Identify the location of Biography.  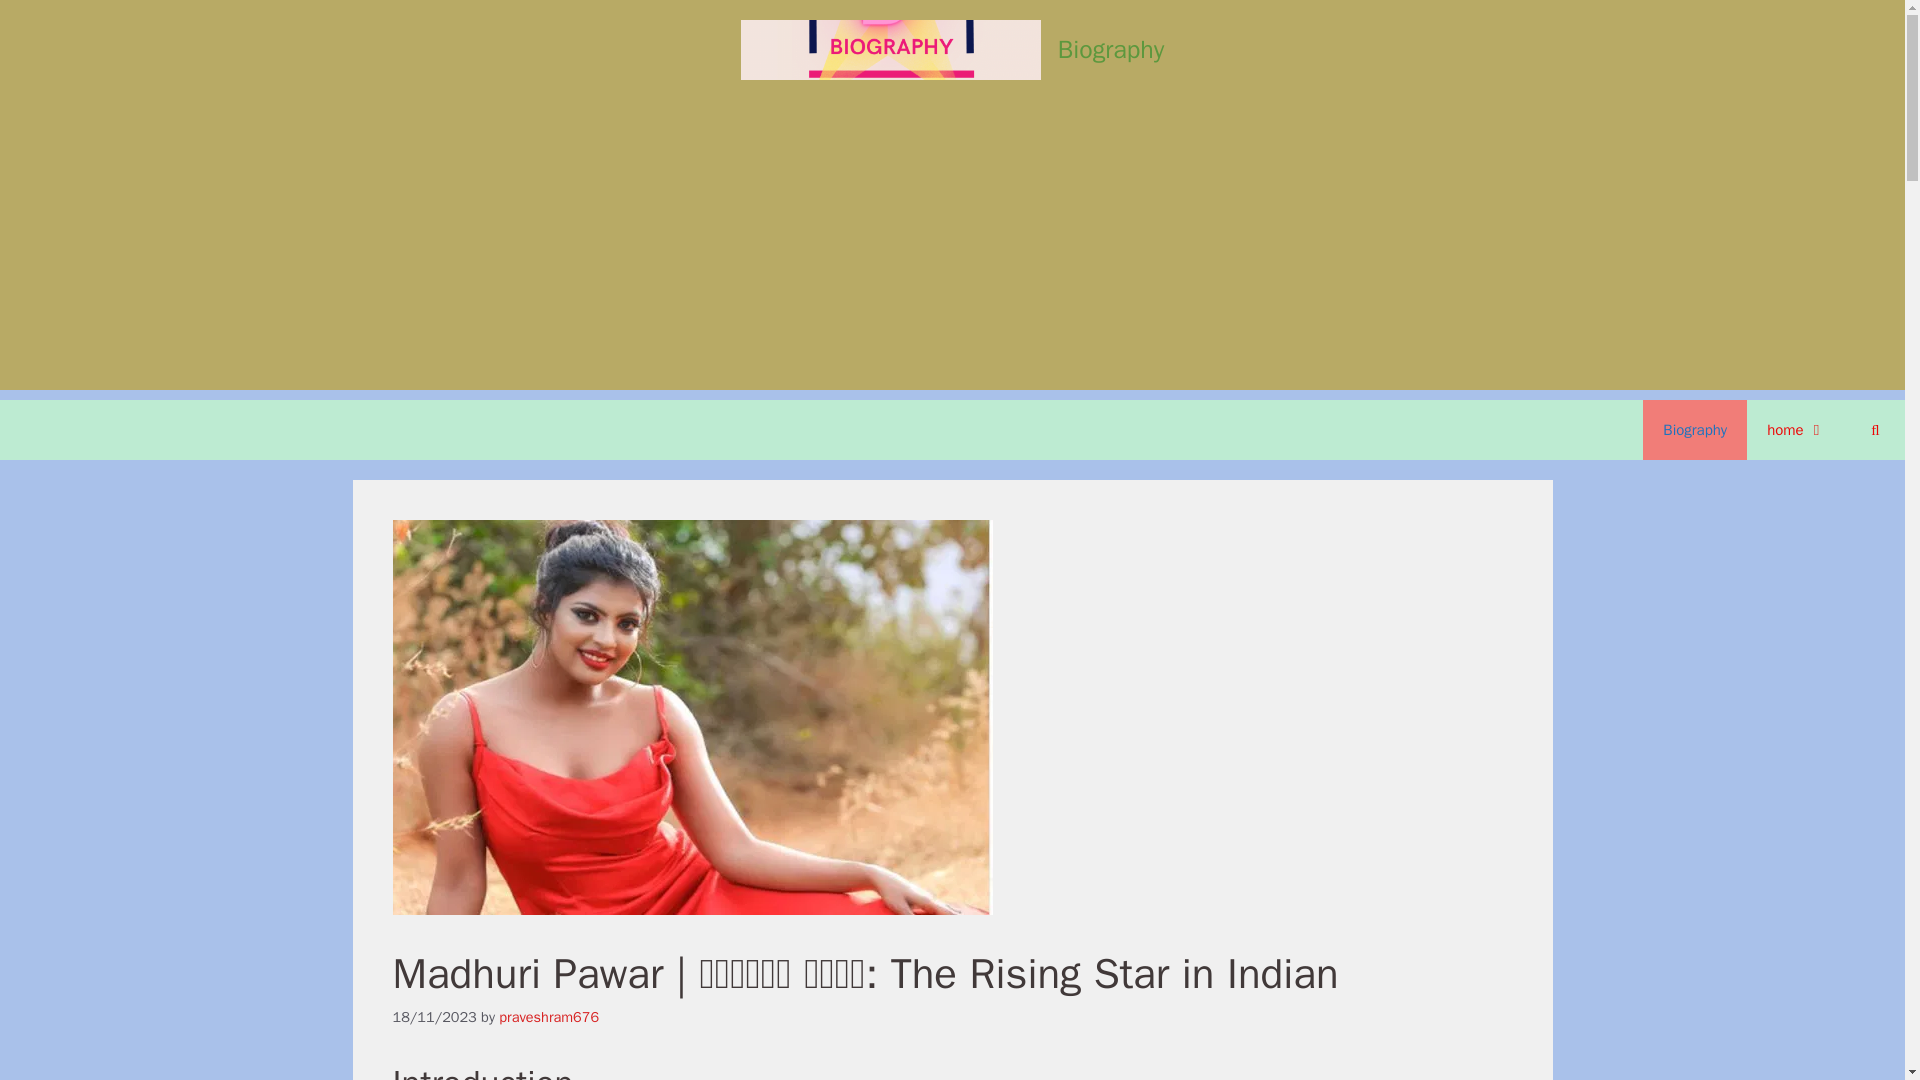
(1110, 48).